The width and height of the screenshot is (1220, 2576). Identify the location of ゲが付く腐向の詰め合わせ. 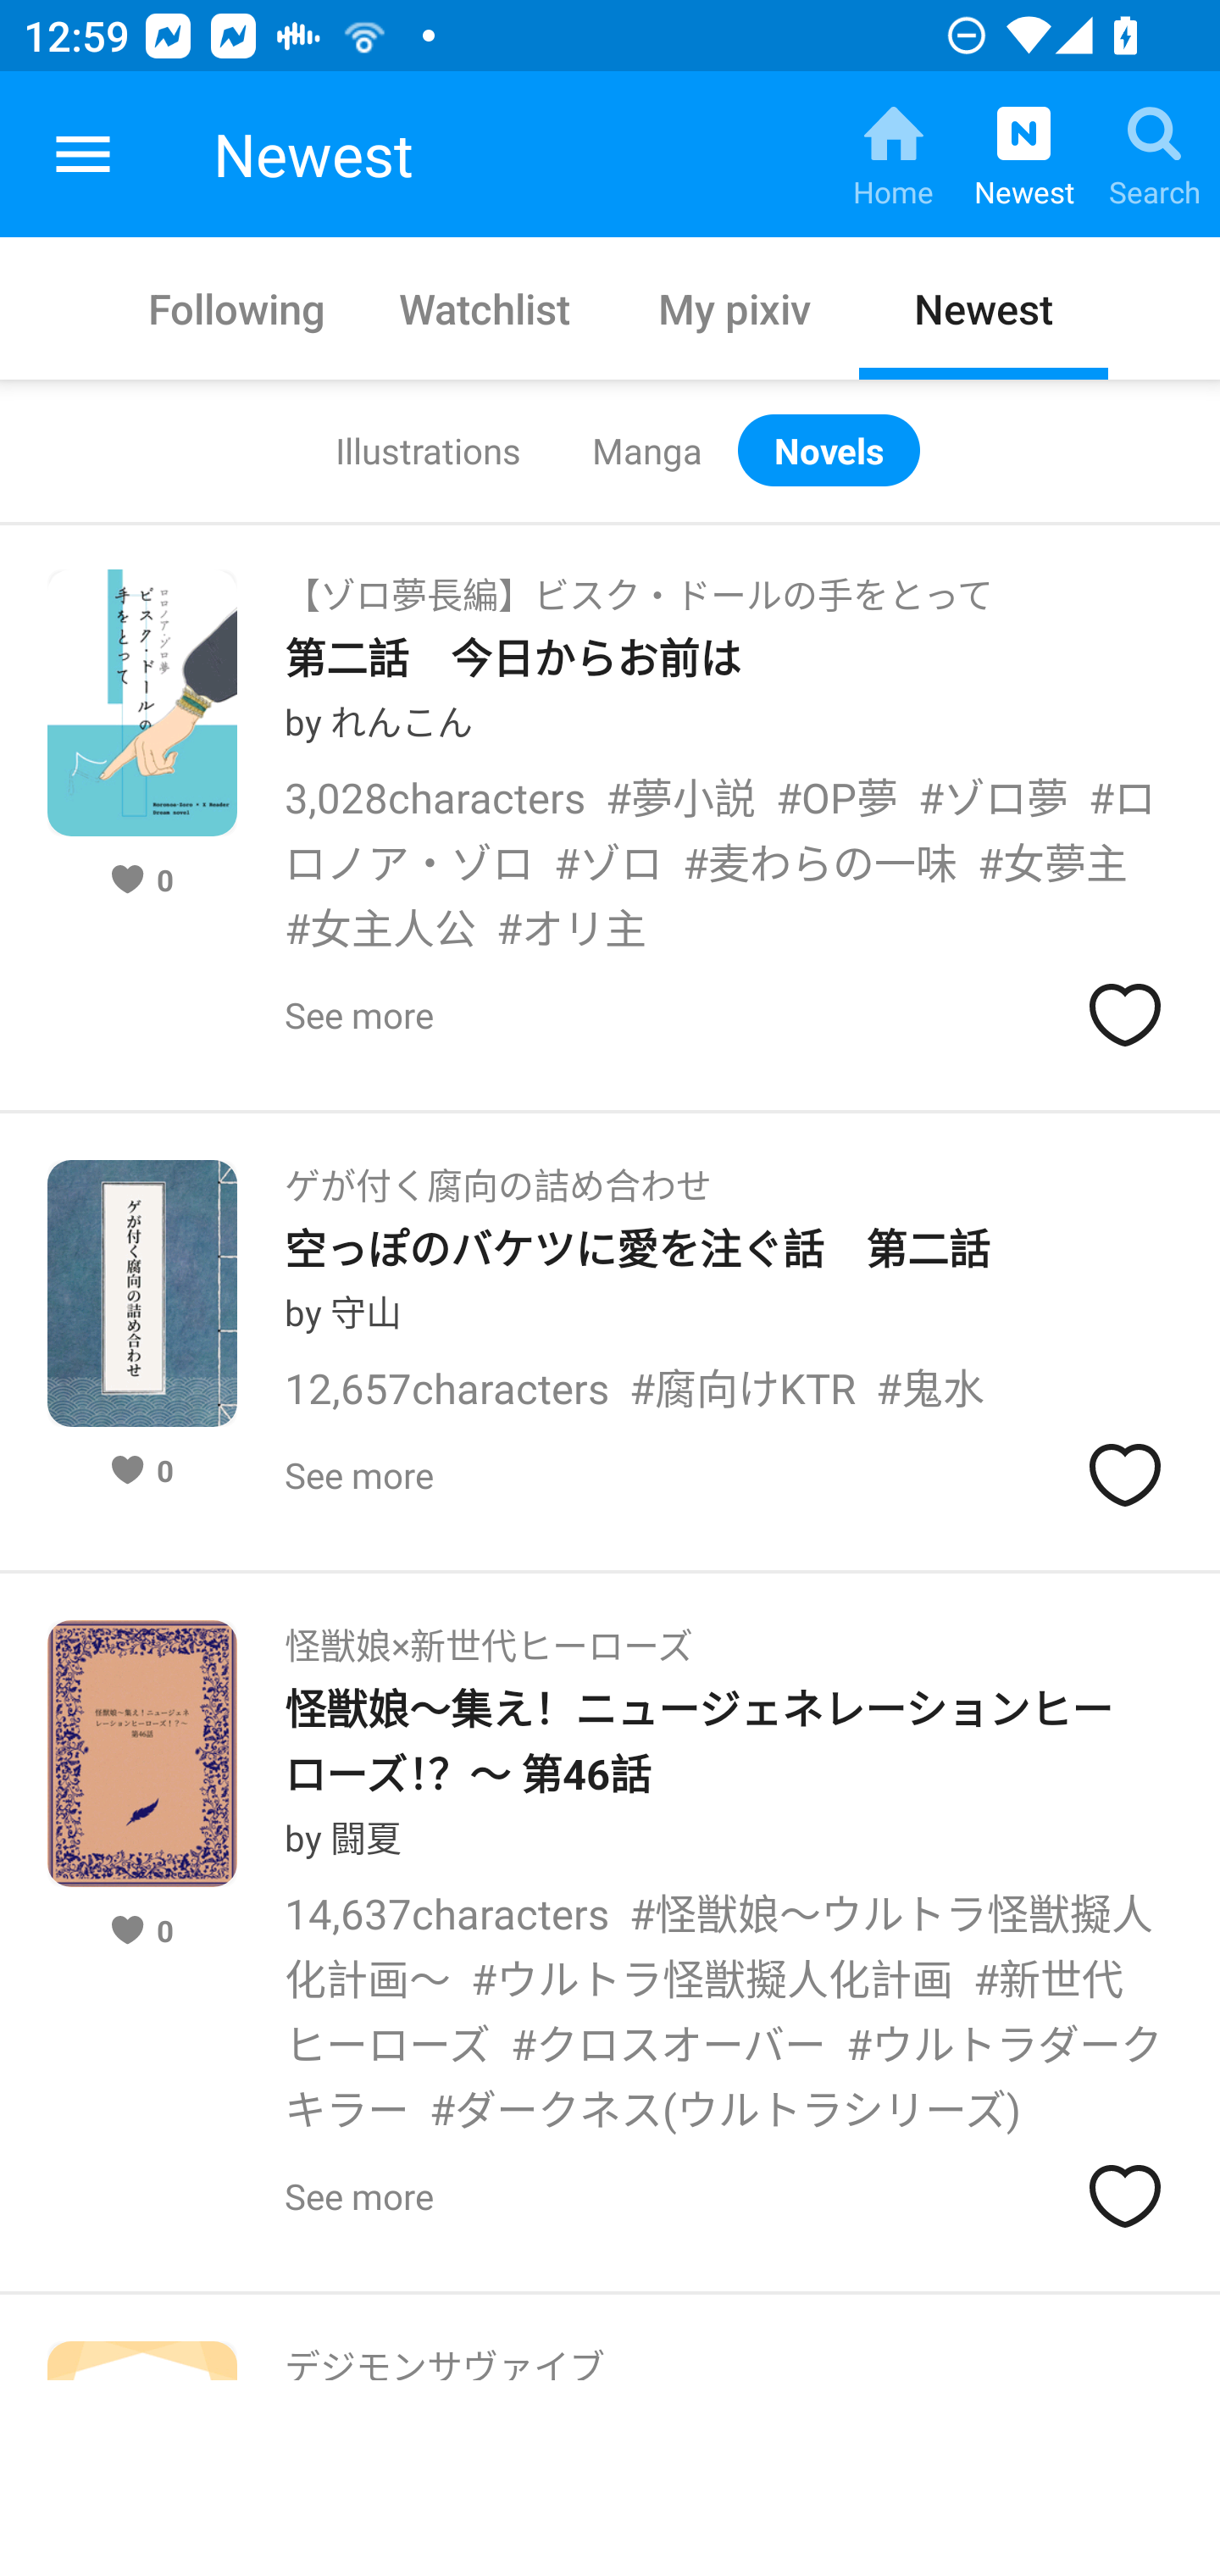
(497, 1175).